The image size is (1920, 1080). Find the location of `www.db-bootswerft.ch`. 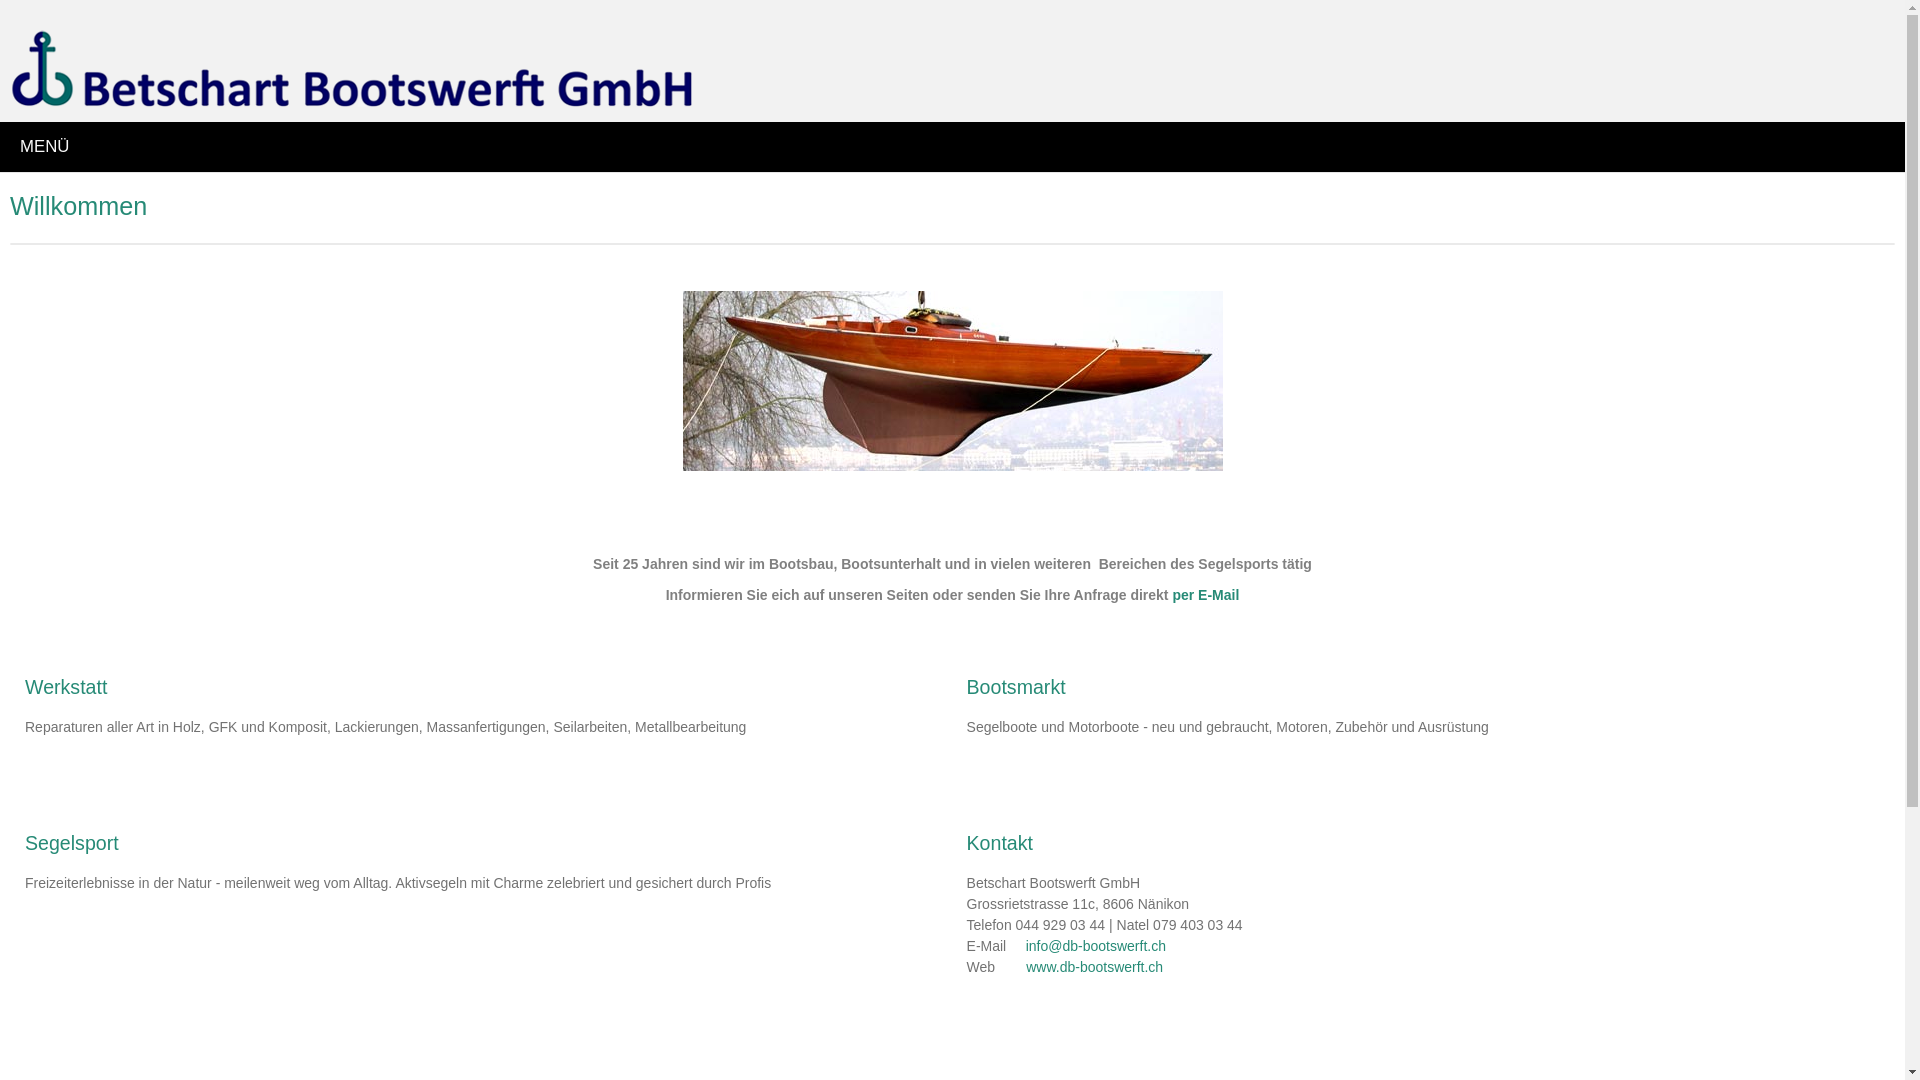

www.db-bootswerft.ch is located at coordinates (1094, 967).